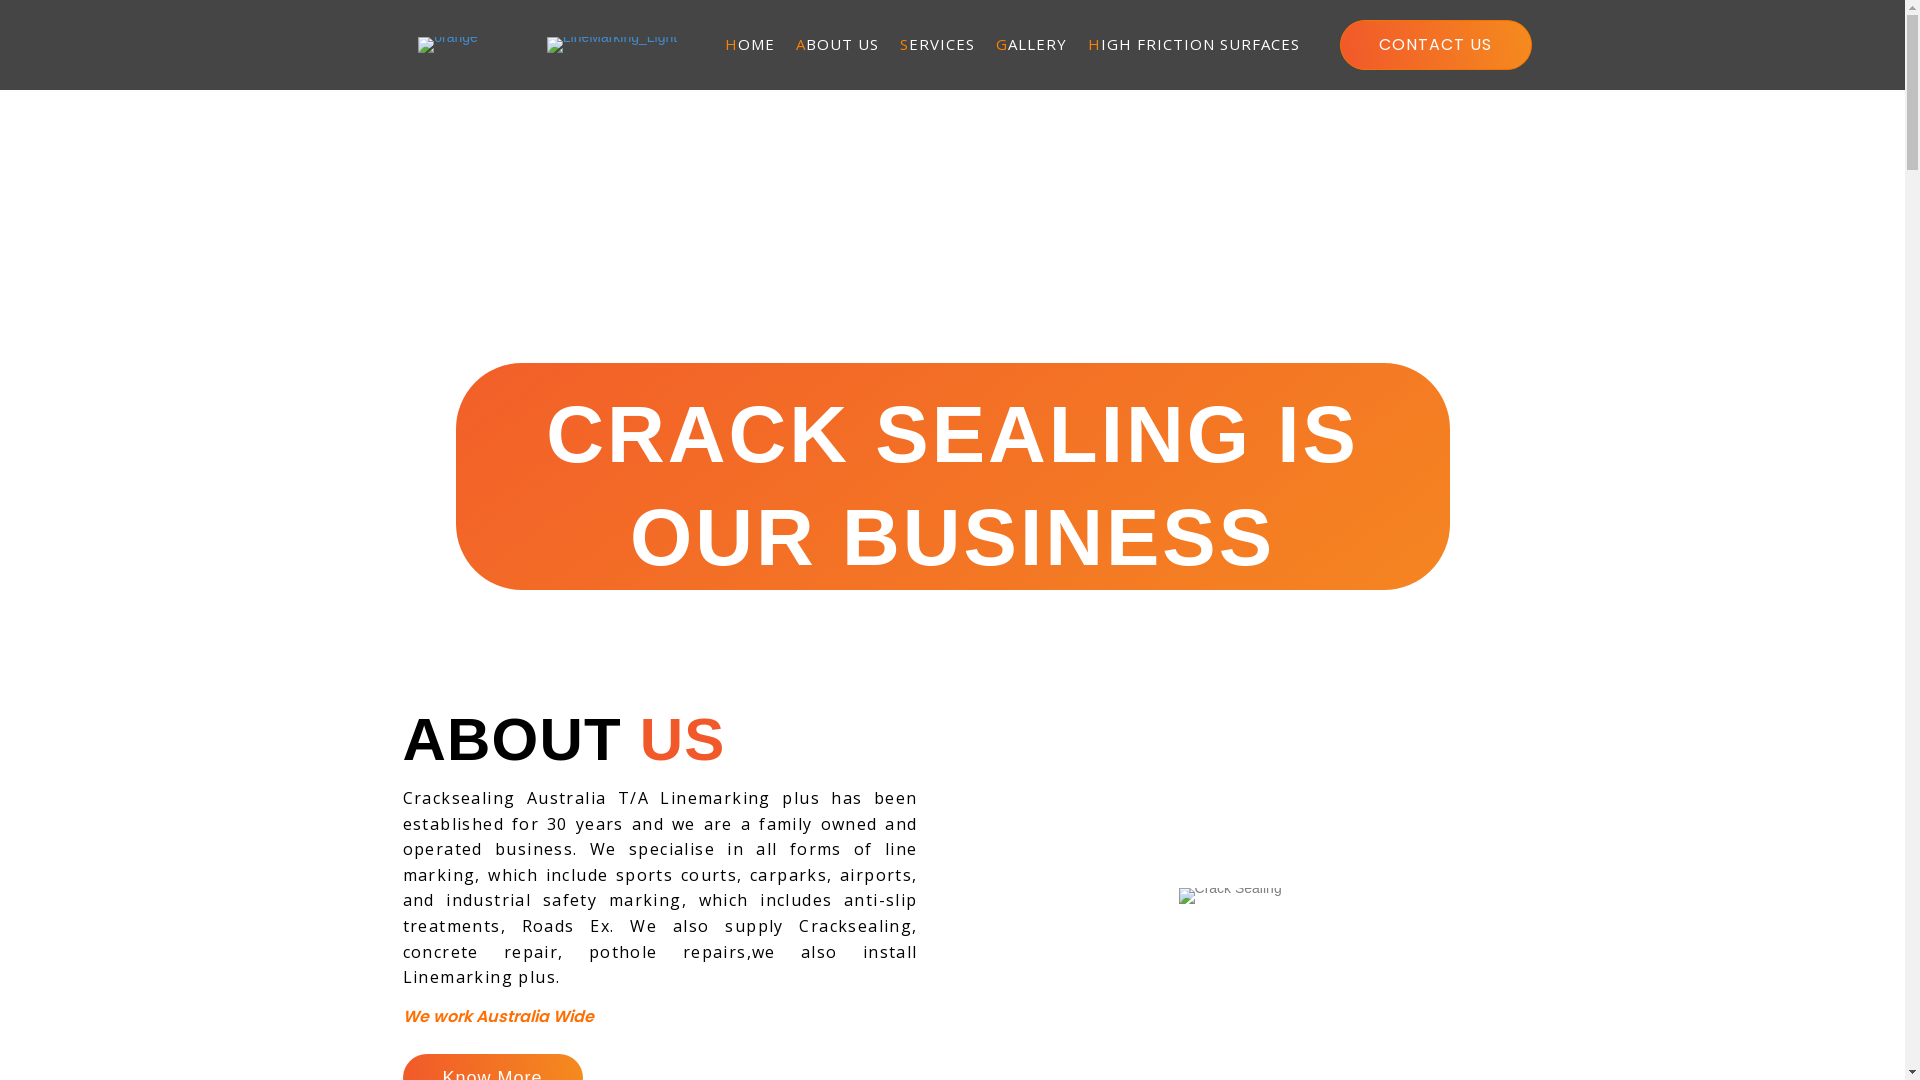 The height and width of the screenshot is (1080, 1920). What do you see at coordinates (938, 45) in the screenshot?
I see `SERVICES` at bounding box center [938, 45].